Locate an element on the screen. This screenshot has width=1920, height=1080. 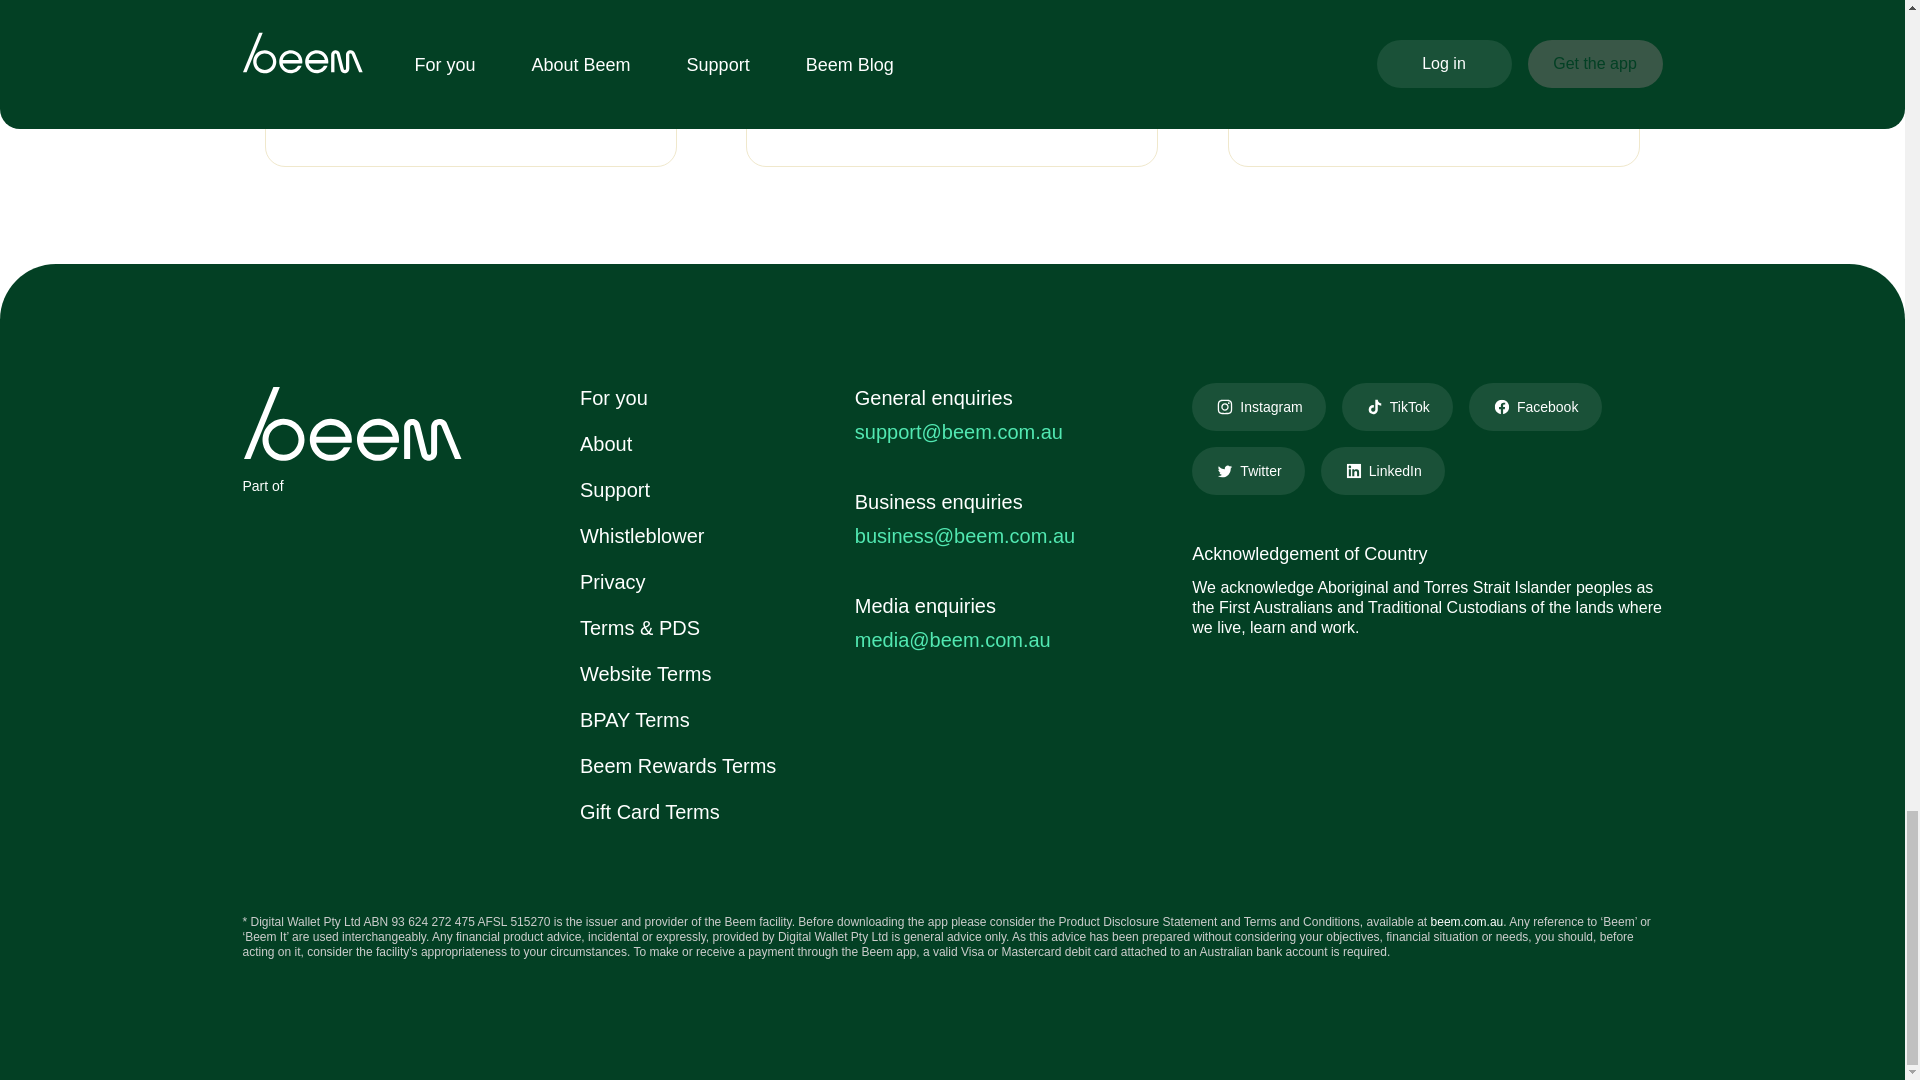
BPAY Terms is located at coordinates (634, 720).